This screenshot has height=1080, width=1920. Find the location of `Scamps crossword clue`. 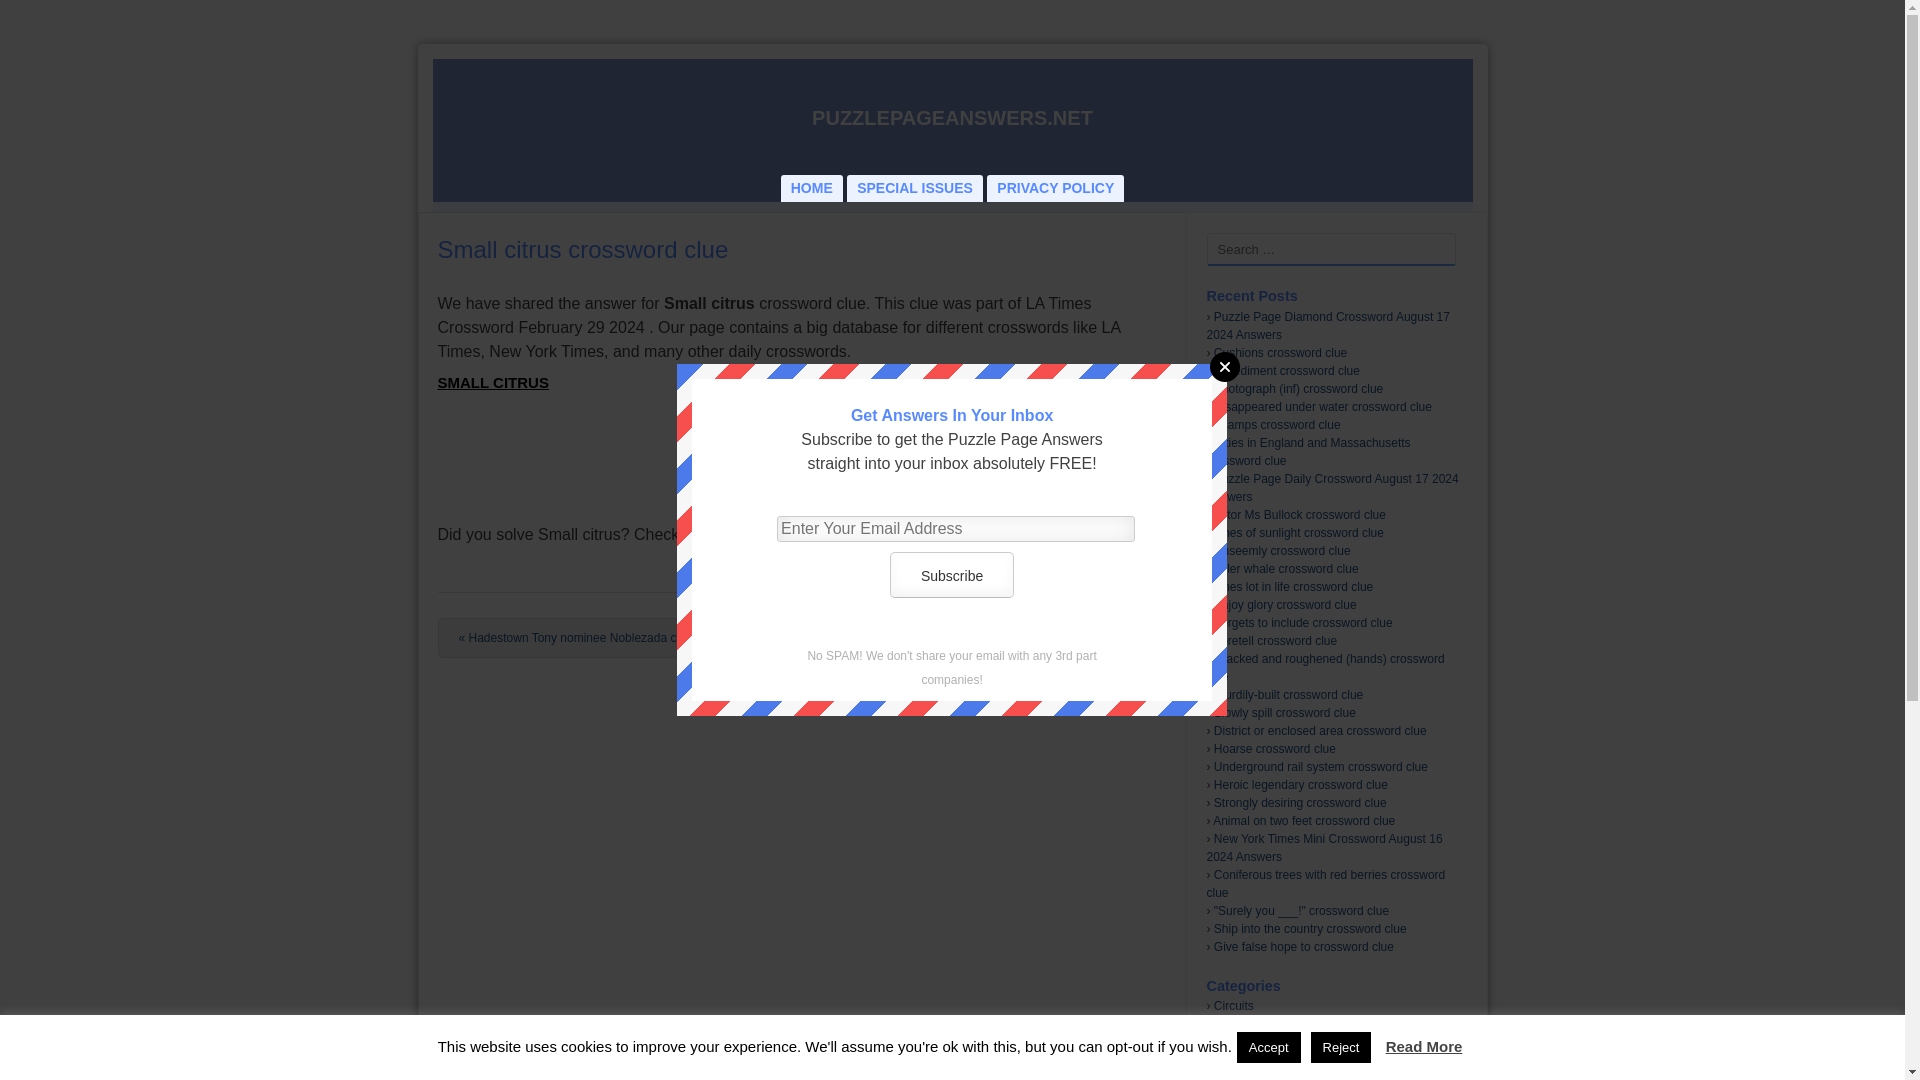

Scamps crossword clue is located at coordinates (1276, 424).